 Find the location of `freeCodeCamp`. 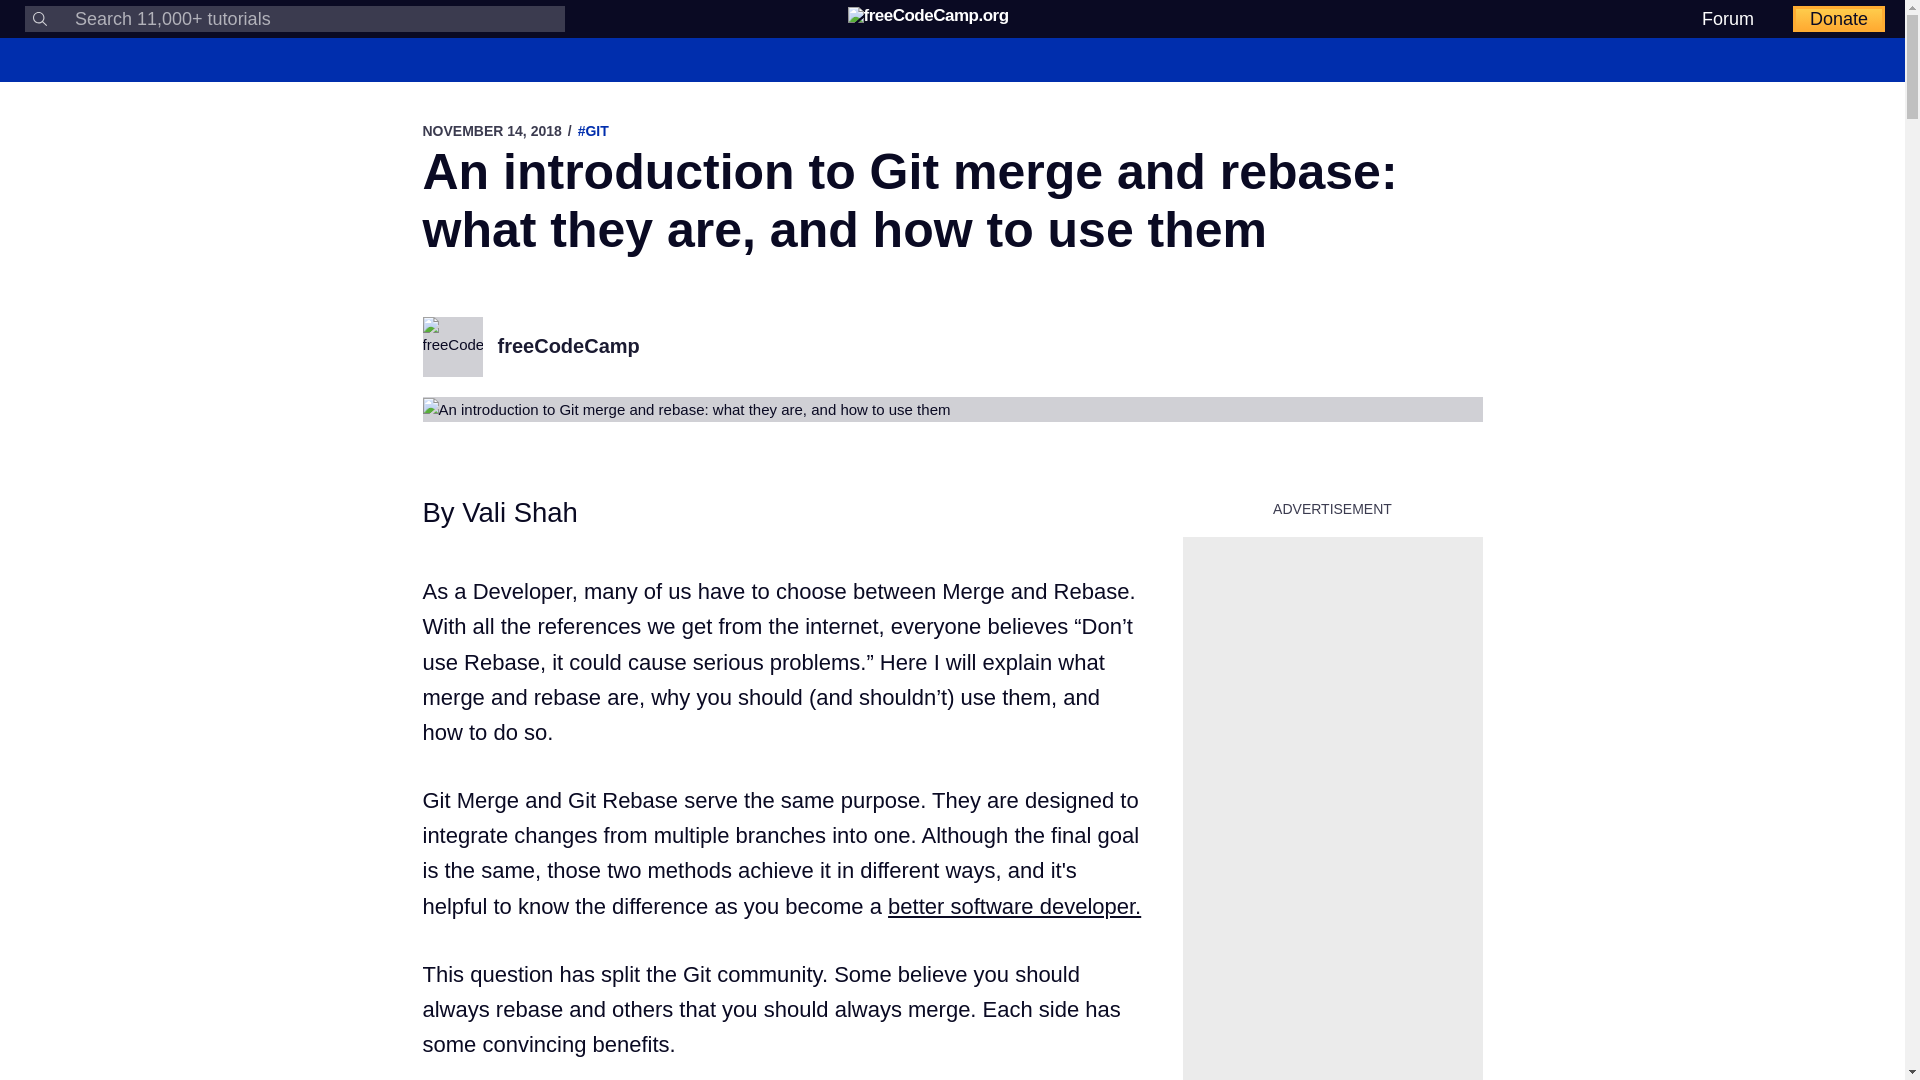

freeCodeCamp is located at coordinates (568, 346).